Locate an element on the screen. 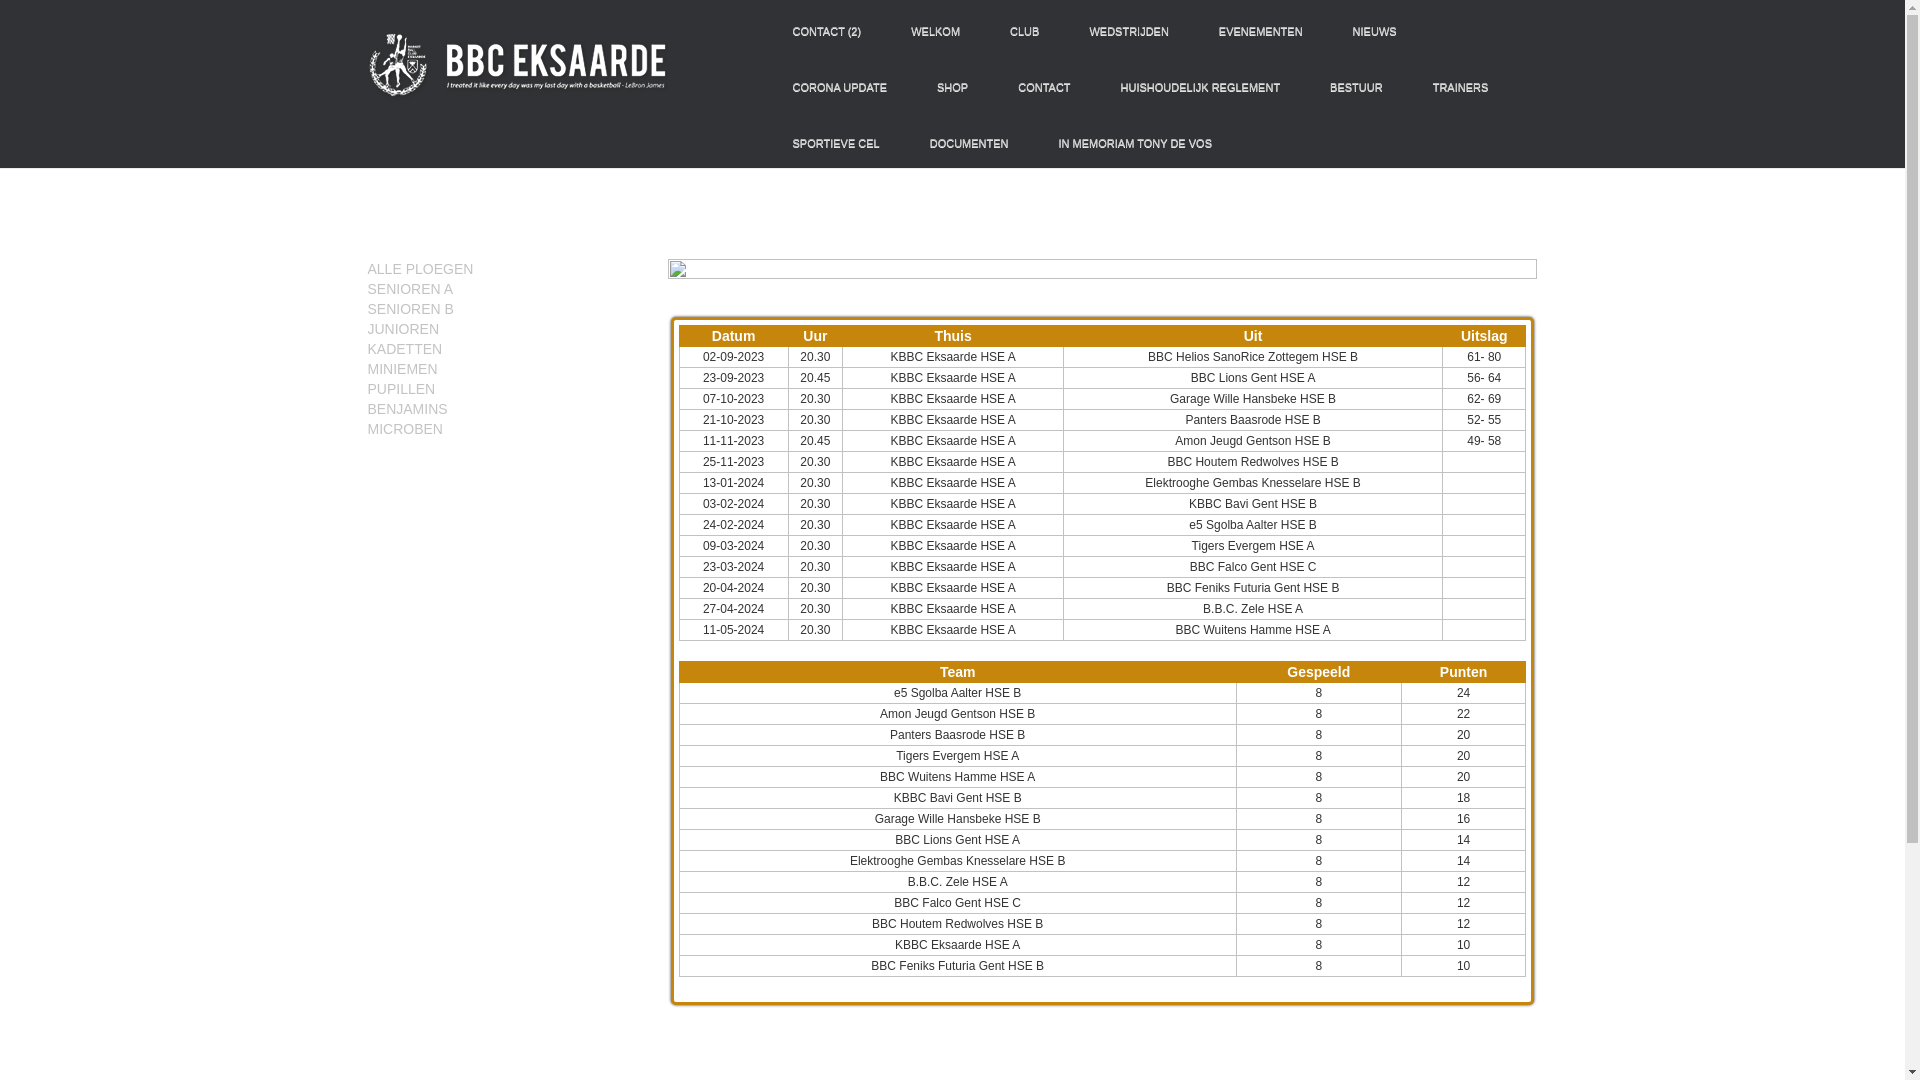 The width and height of the screenshot is (1920, 1080). PUPILLEN is located at coordinates (503, 389).